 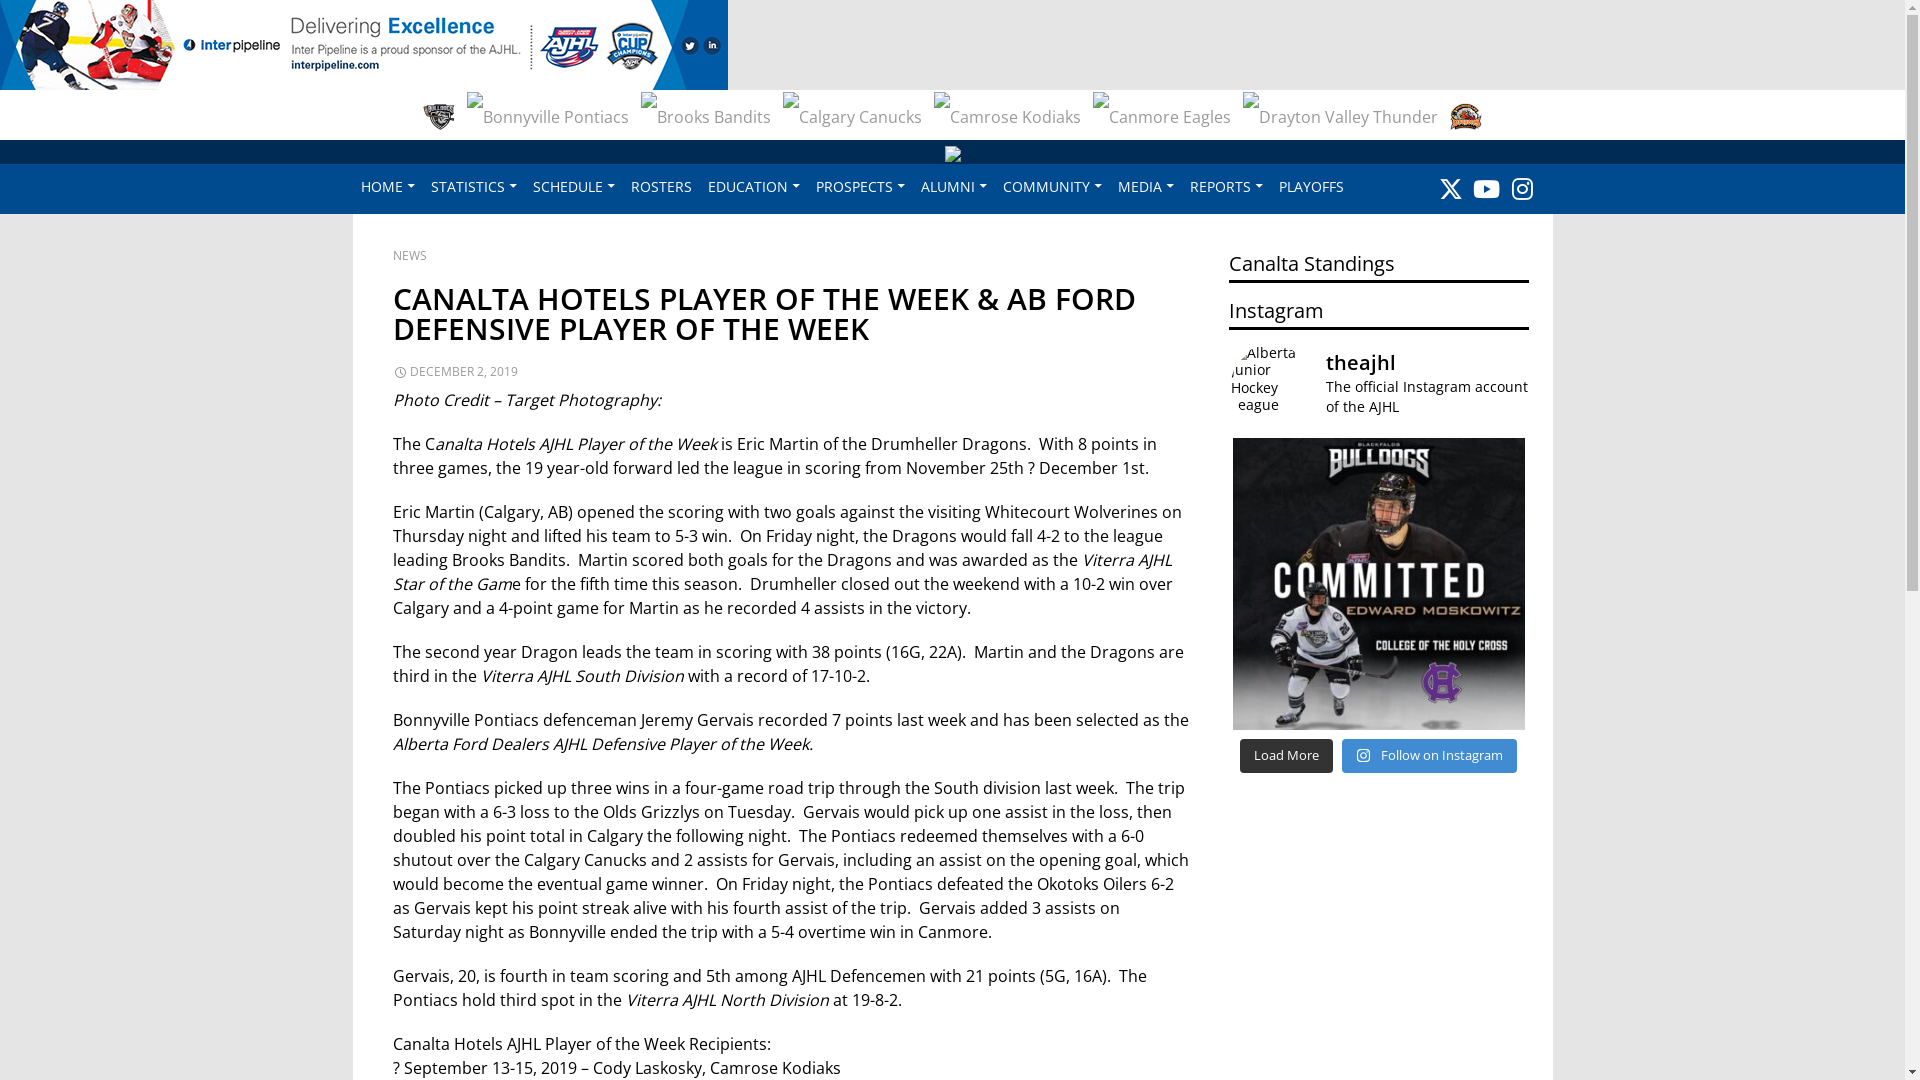 I want to click on HOME, so click(x=387, y=186).